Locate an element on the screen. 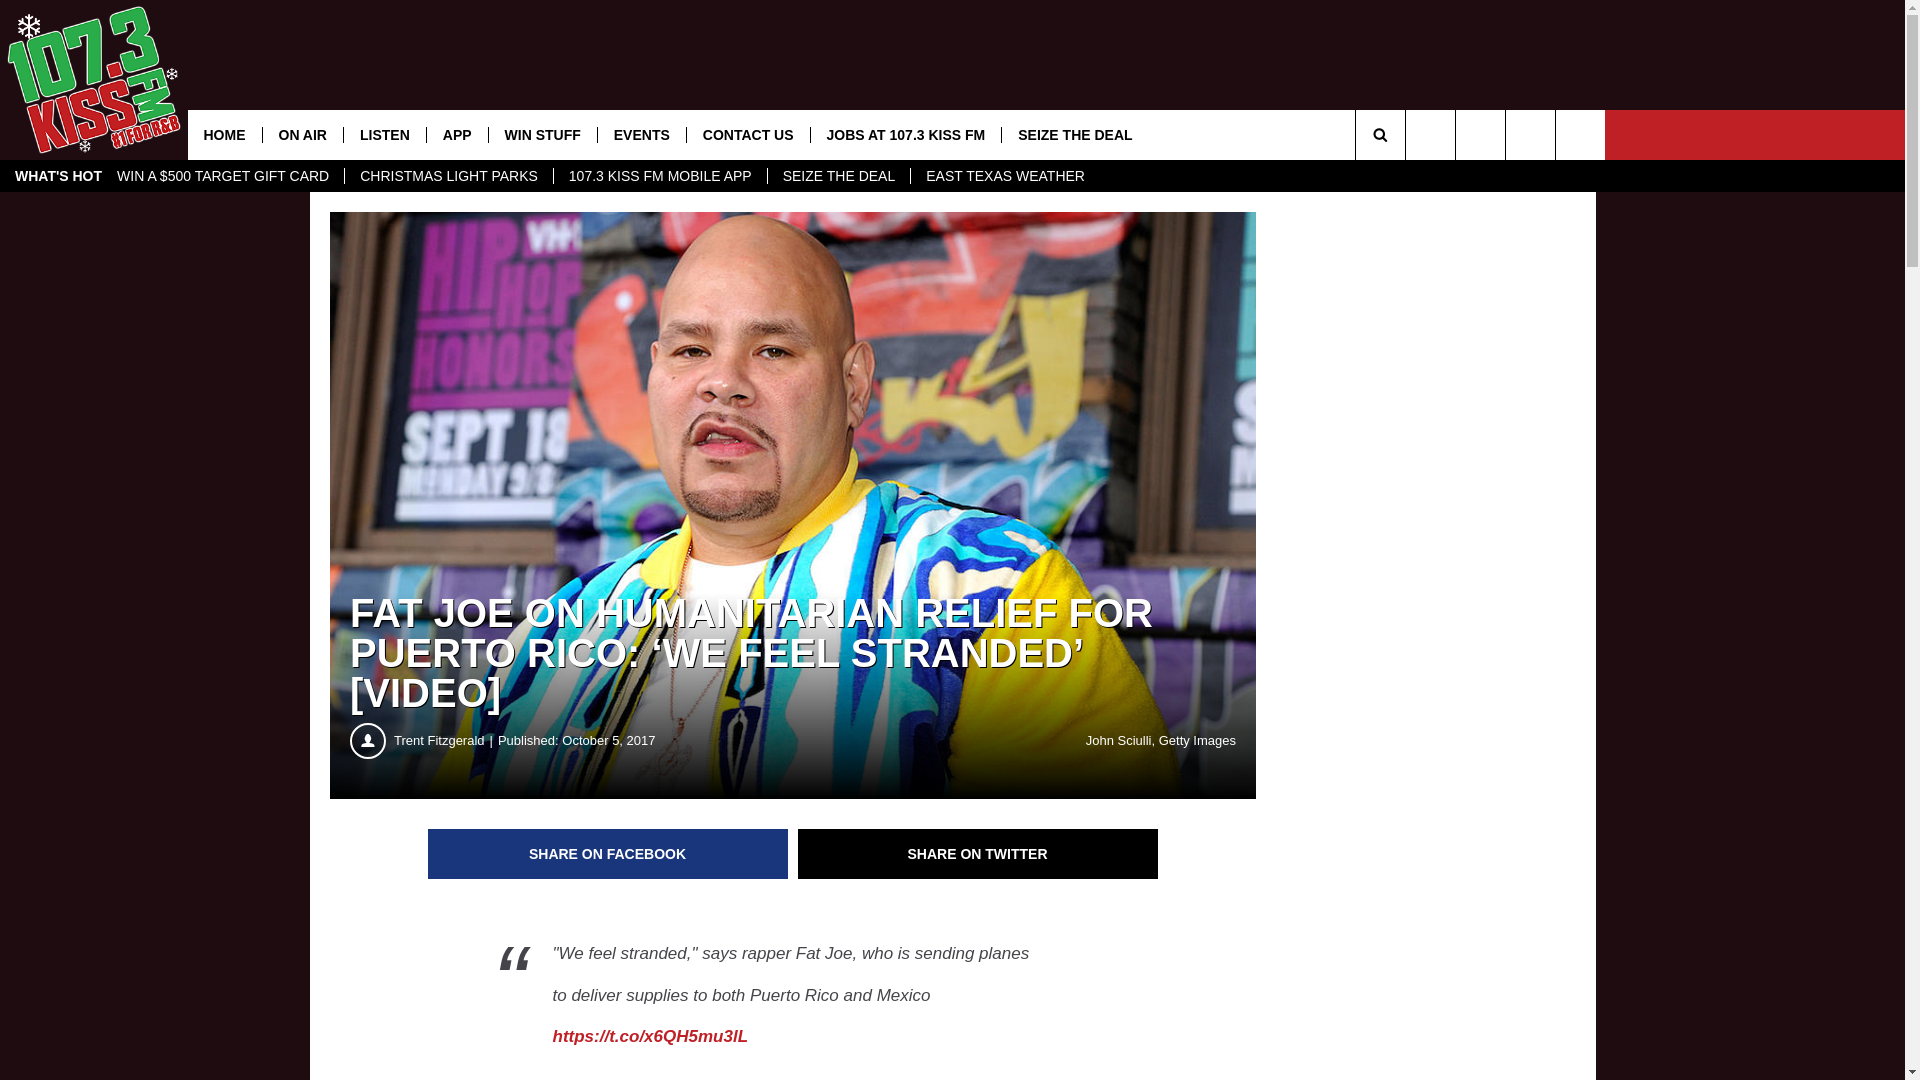 The height and width of the screenshot is (1080, 1920). LISTEN is located at coordinates (384, 135).